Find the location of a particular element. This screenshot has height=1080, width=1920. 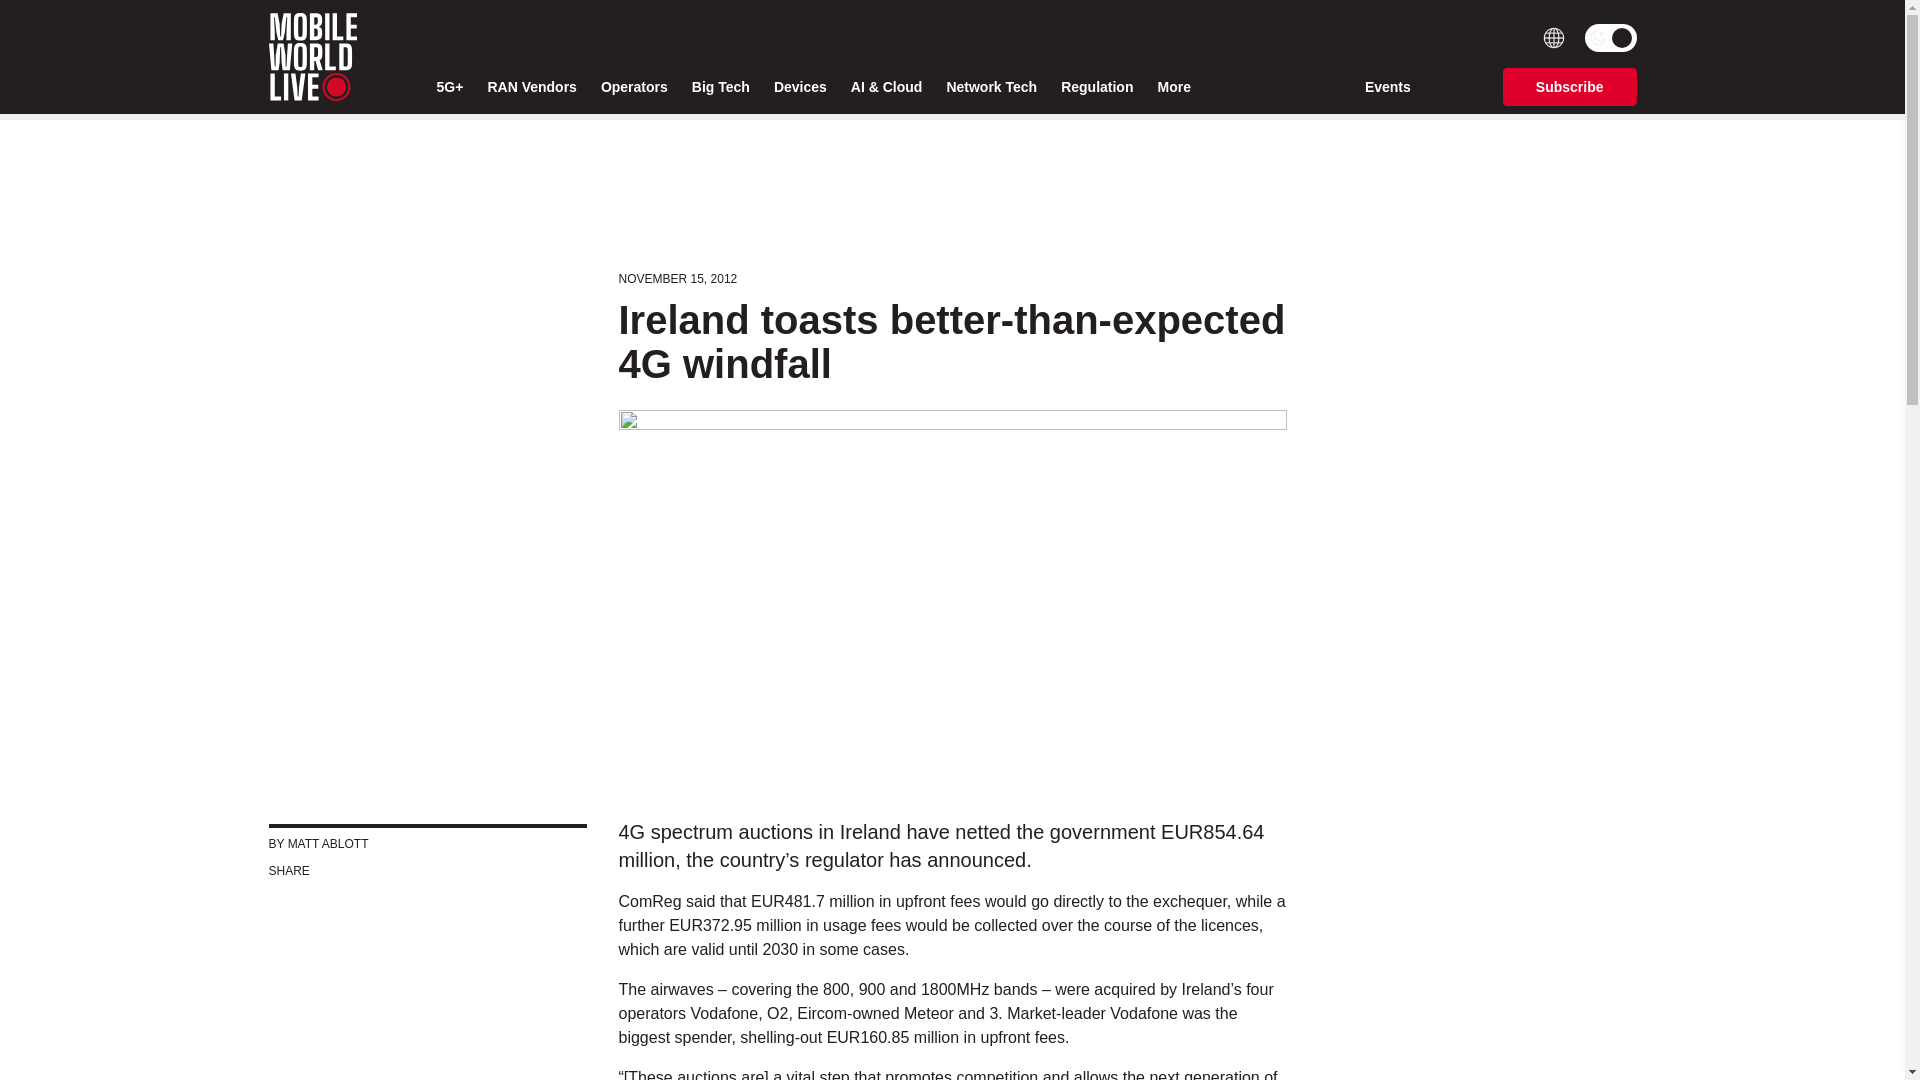

Big Tech is located at coordinates (720, 87).